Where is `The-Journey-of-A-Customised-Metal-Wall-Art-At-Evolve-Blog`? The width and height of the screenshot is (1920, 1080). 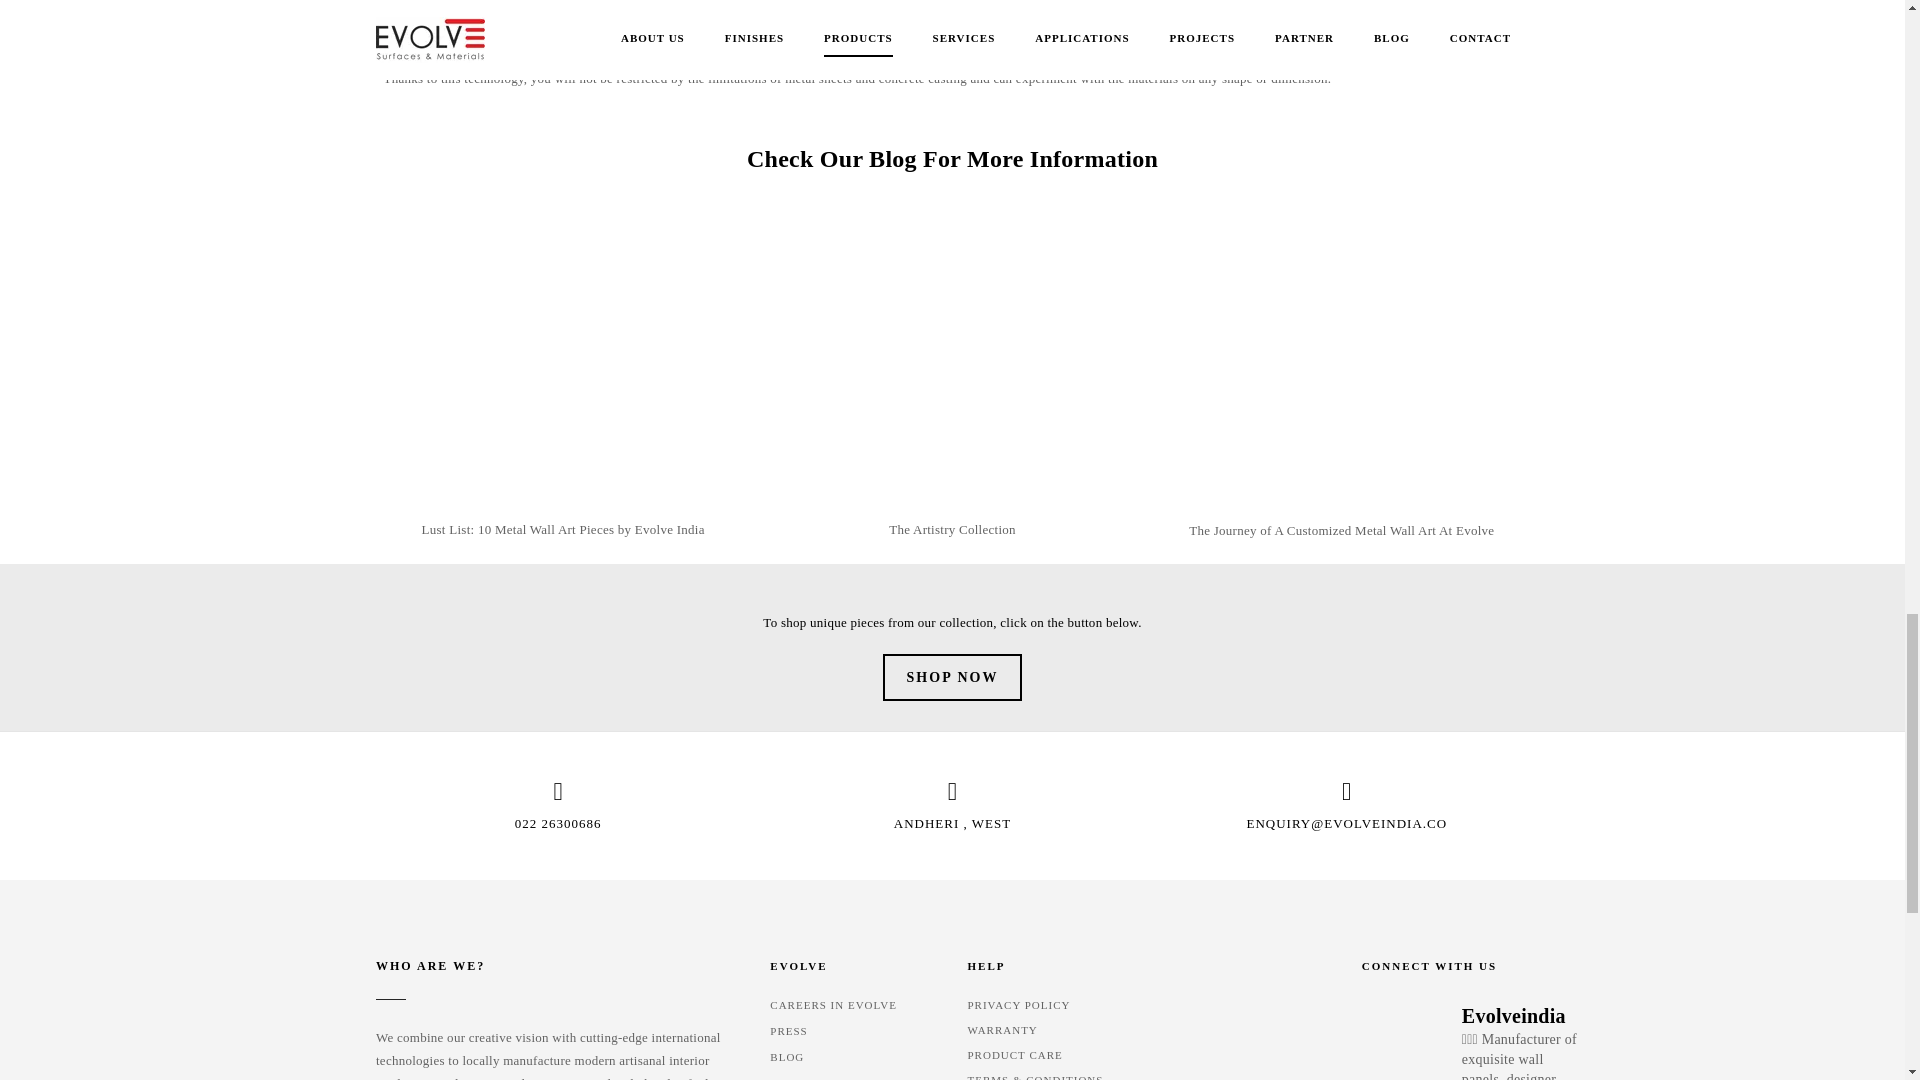
The-Journey-of-A-Customised-Metal-Wall-Art-At-Evolve-Blog is located at coordinates (1342, 346).